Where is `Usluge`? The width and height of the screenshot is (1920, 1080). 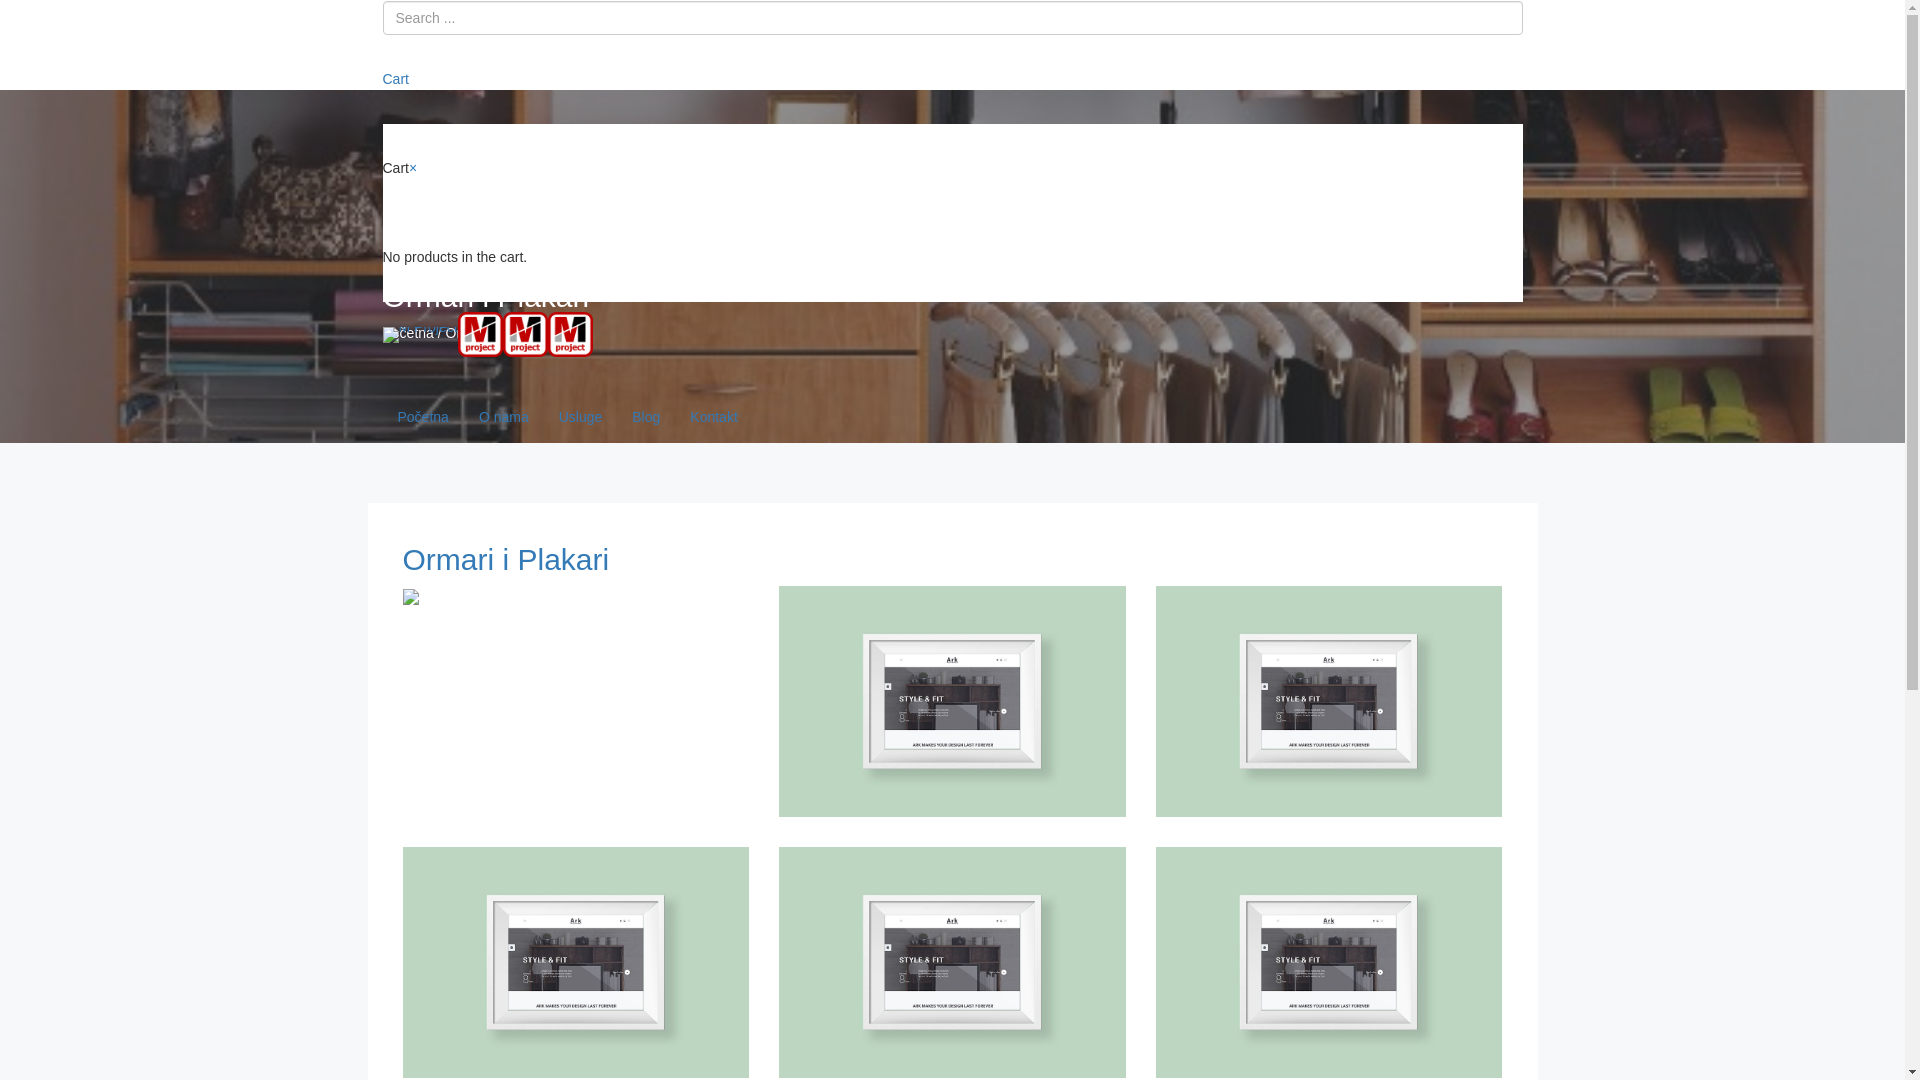 Usluge is located at coordinates (581, 417).